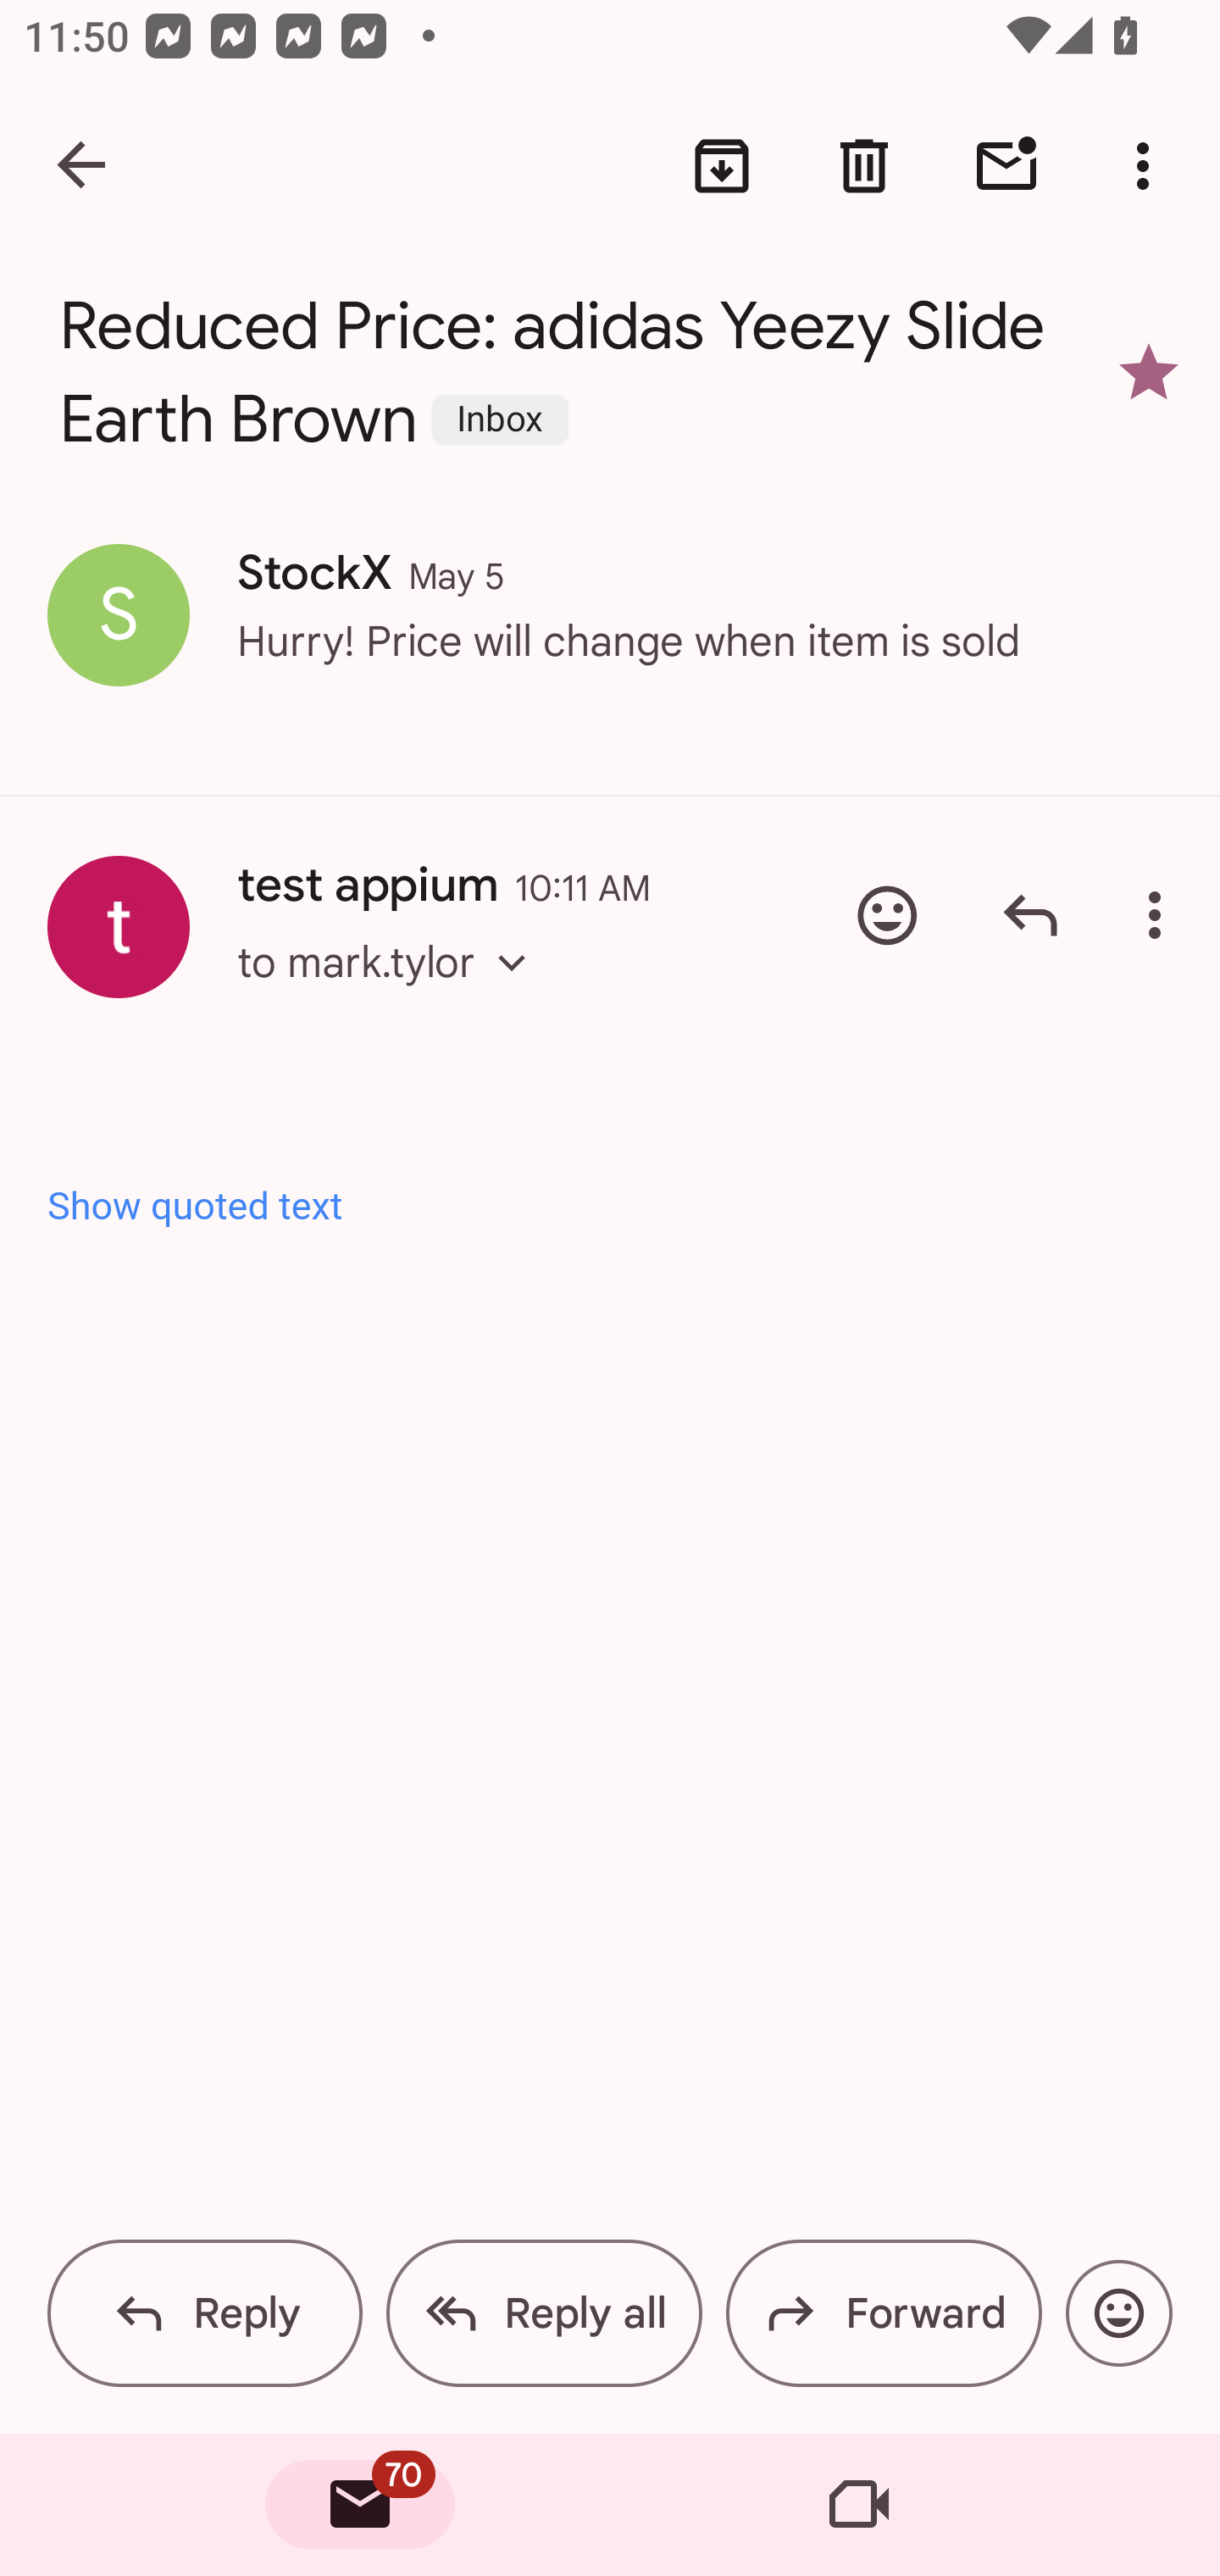 The image size is (1220, 2576). I want to click on More options, so click(1149, 166).